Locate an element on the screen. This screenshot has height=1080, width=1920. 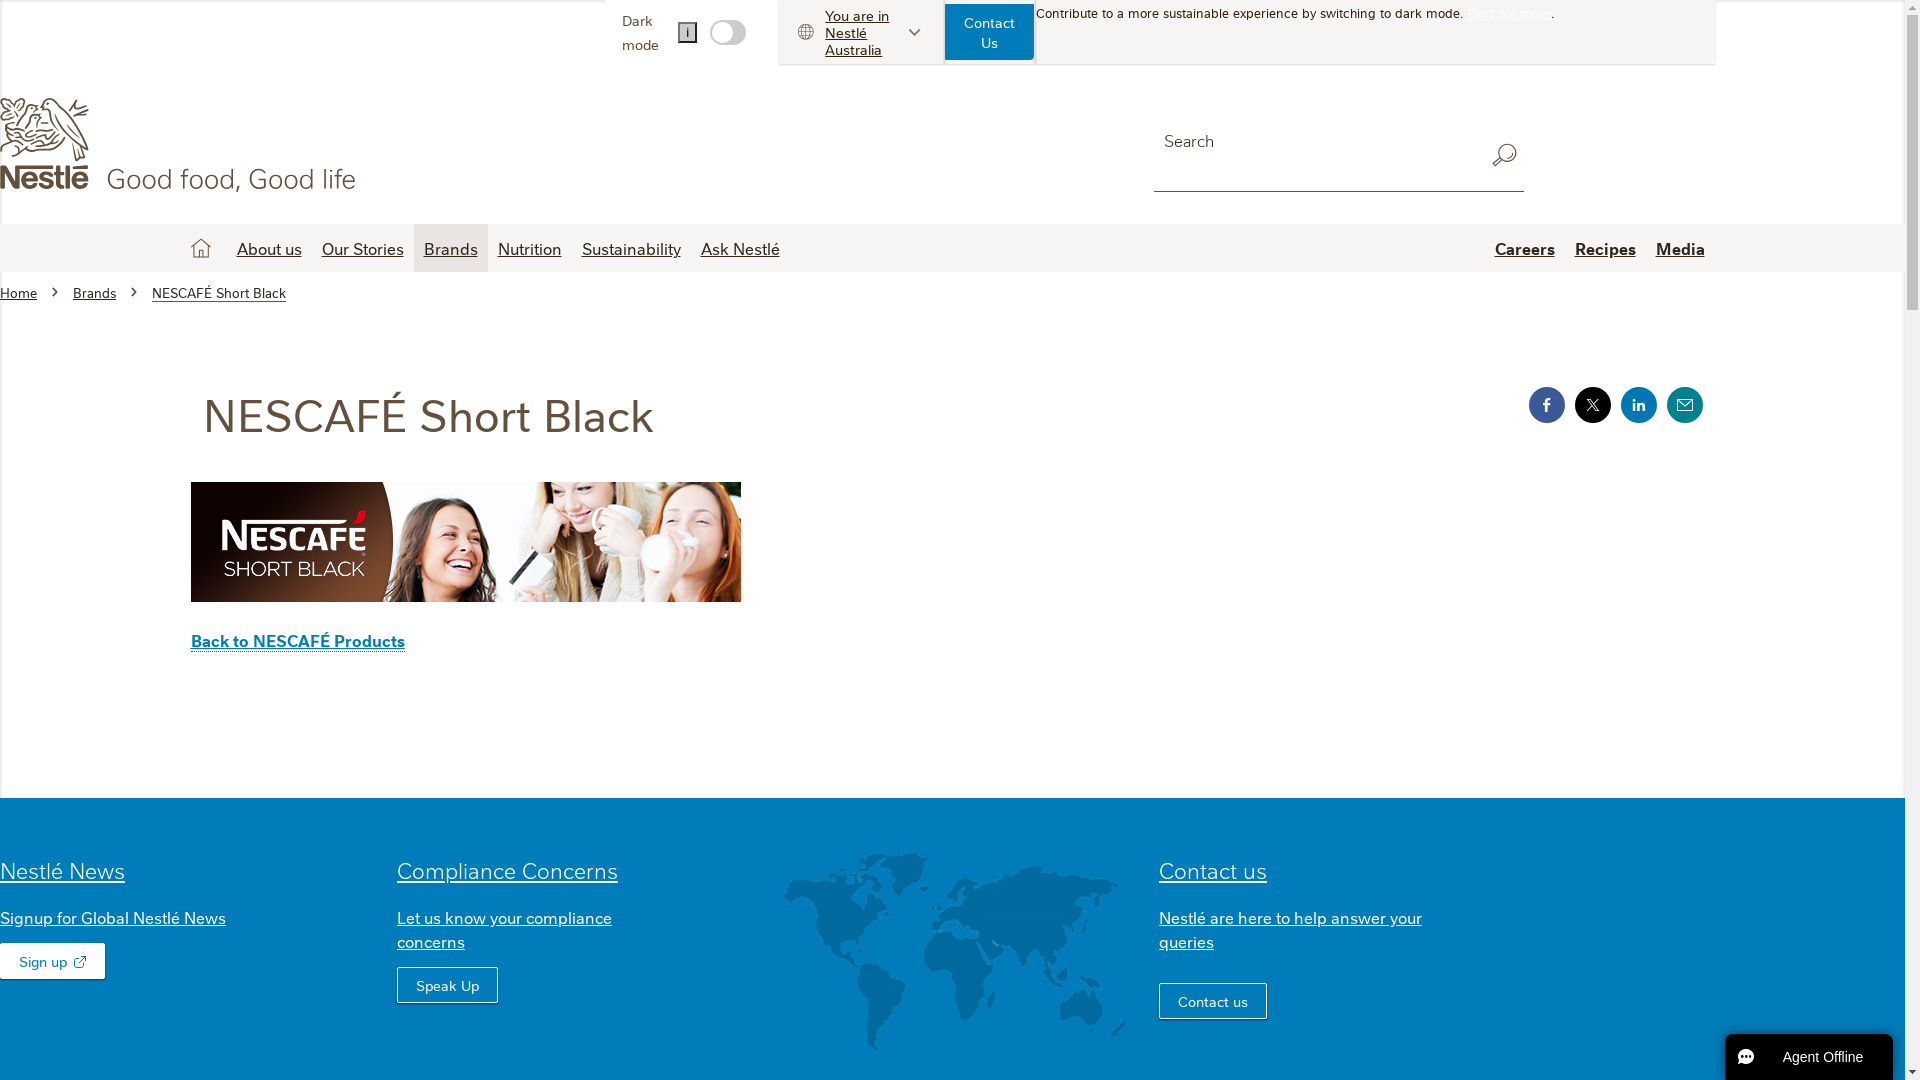
Recipes is located at coordinates (1604, 248).